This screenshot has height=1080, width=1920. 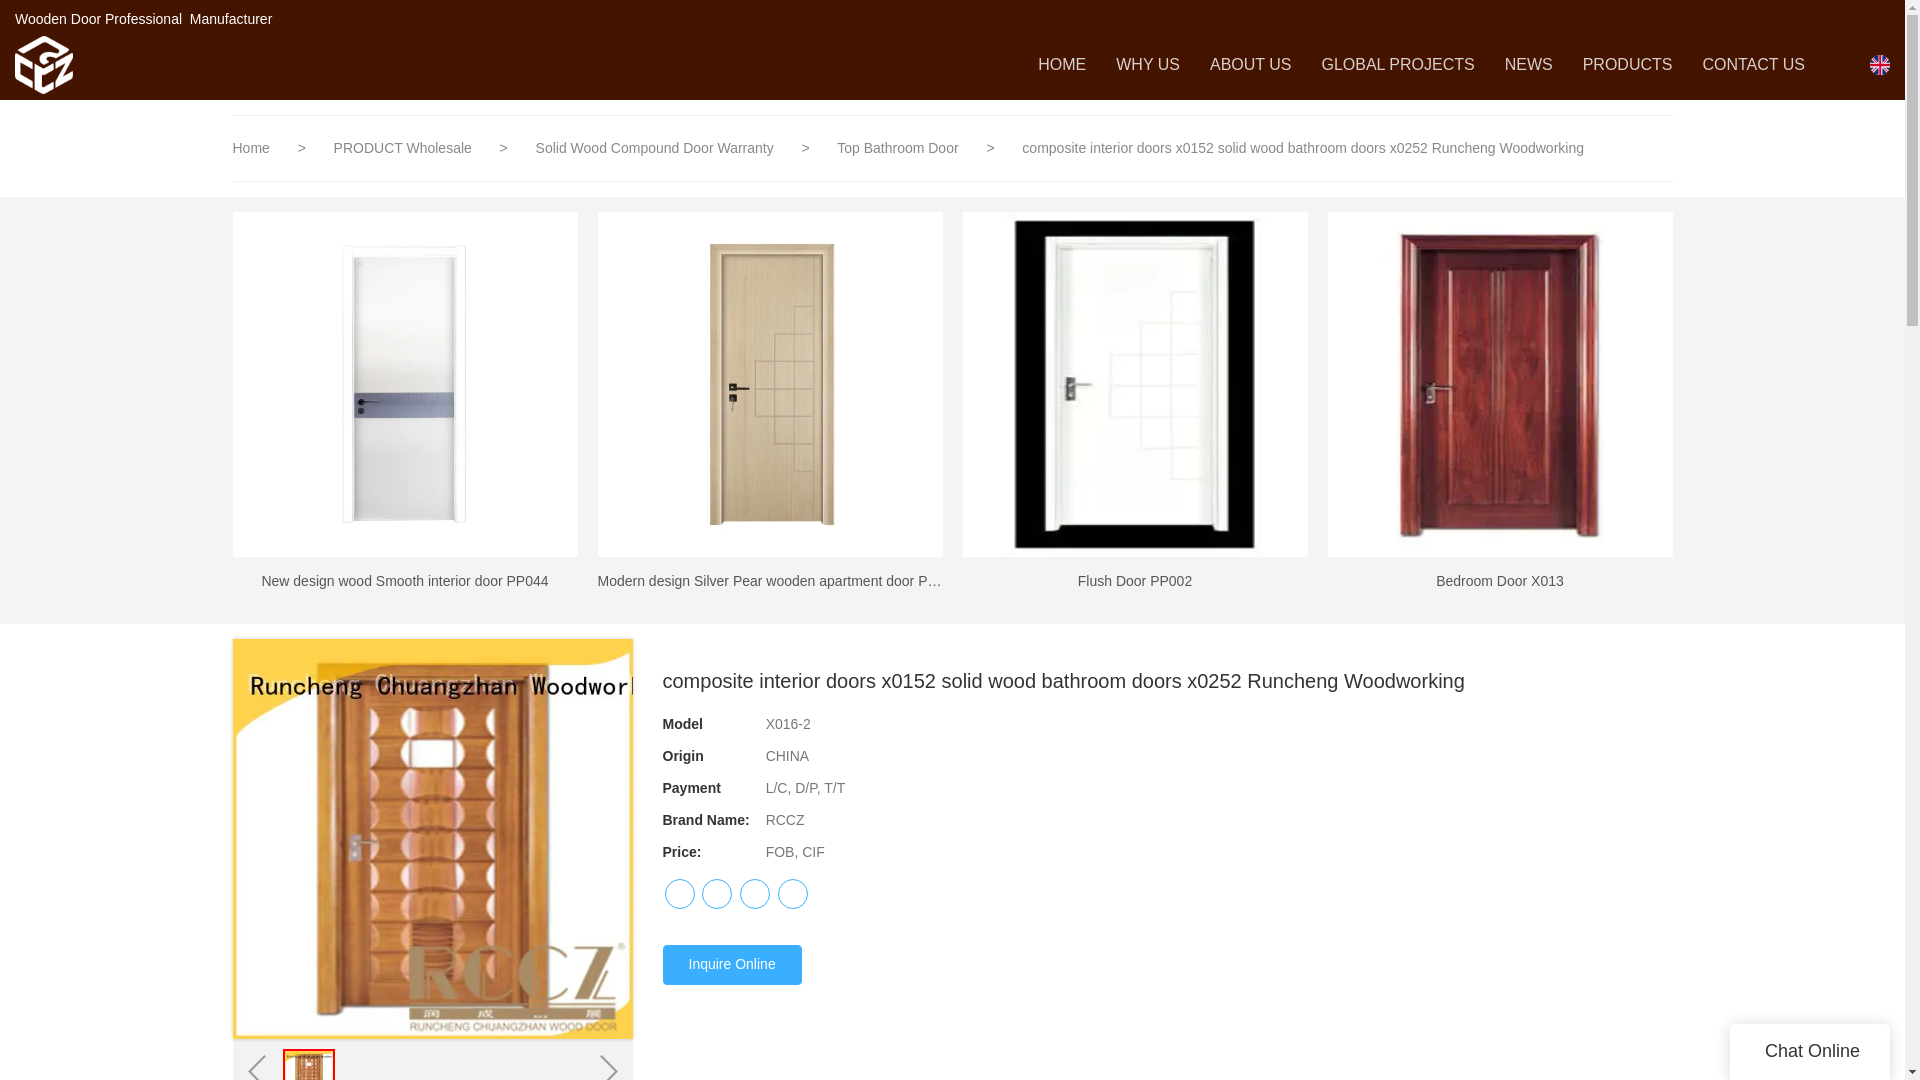 What do you see at coordinates (250, 148) in the screenshot?
I see `Home` at bounding box center [250, 148].